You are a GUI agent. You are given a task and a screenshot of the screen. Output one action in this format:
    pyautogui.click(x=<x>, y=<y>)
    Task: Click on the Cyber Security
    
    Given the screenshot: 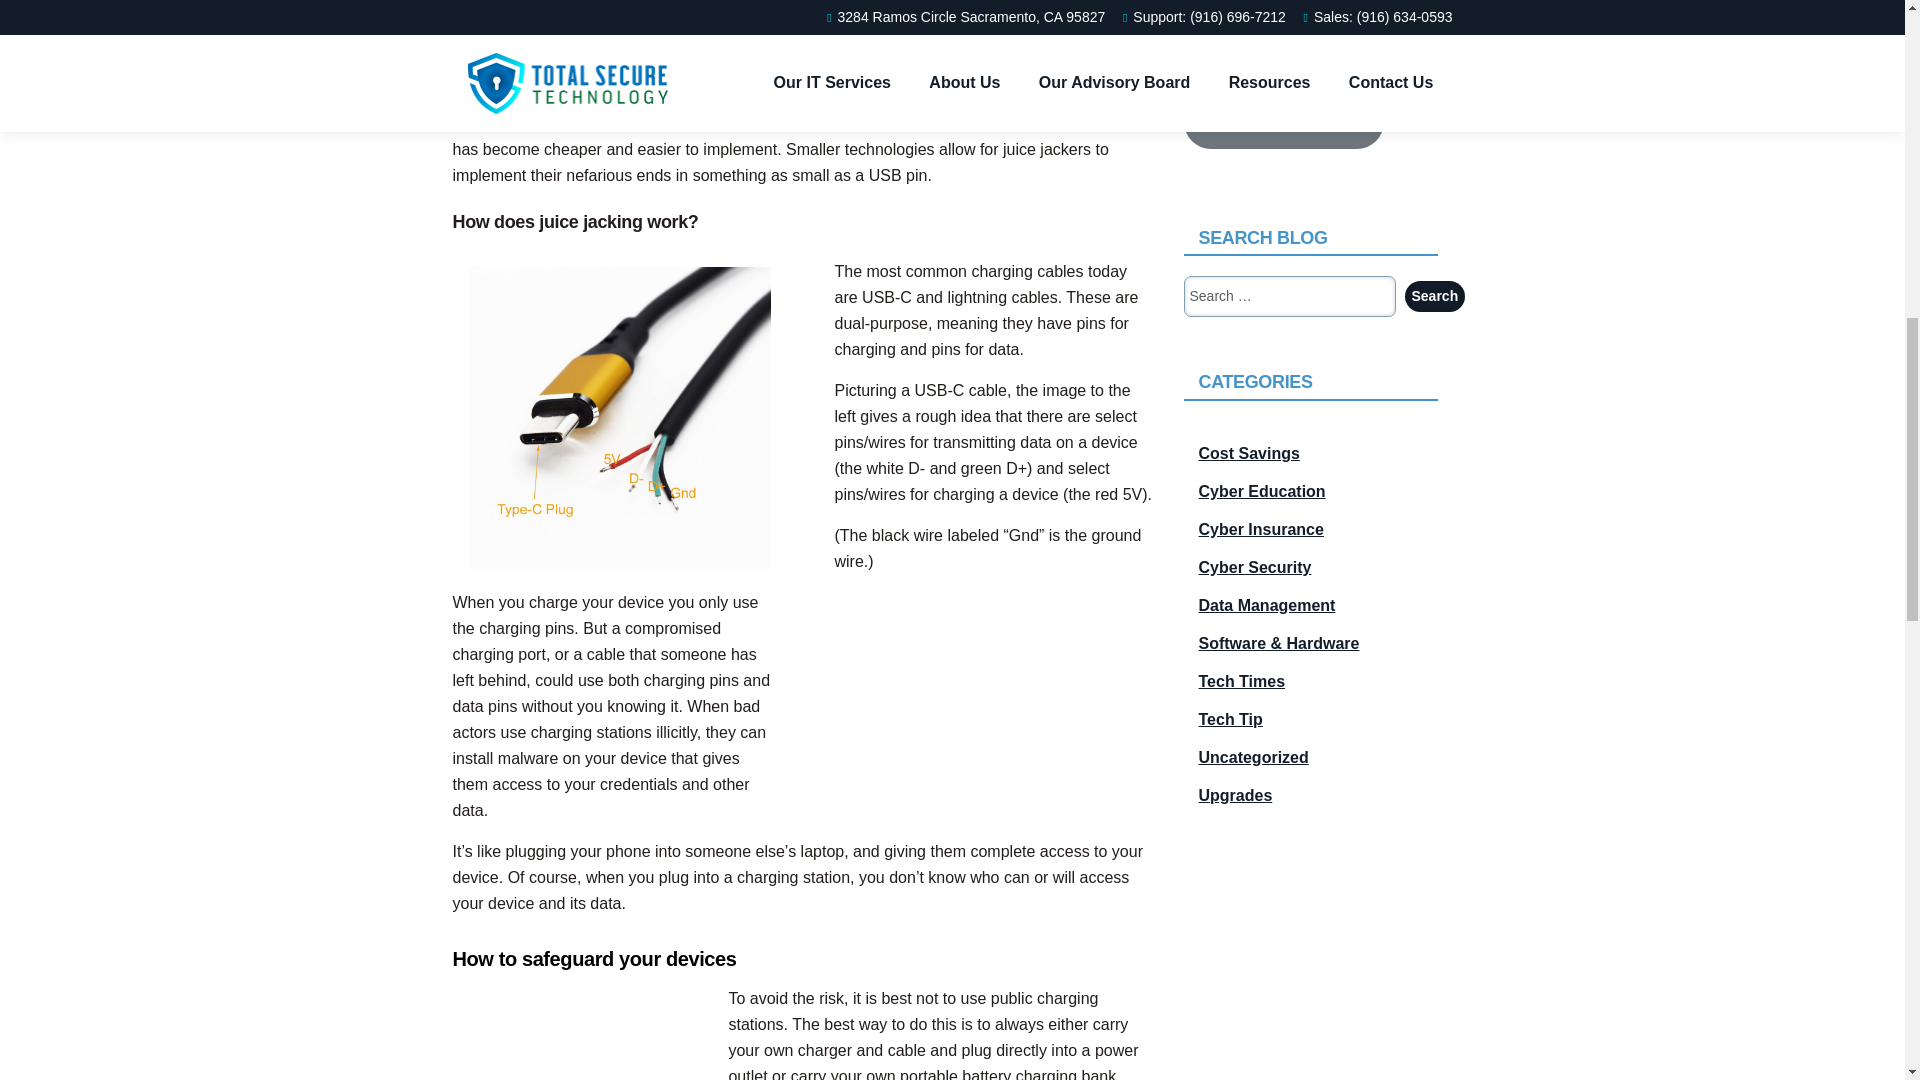 What is the action you would take?
    pyautogui.click(x=1310, y=568)
    